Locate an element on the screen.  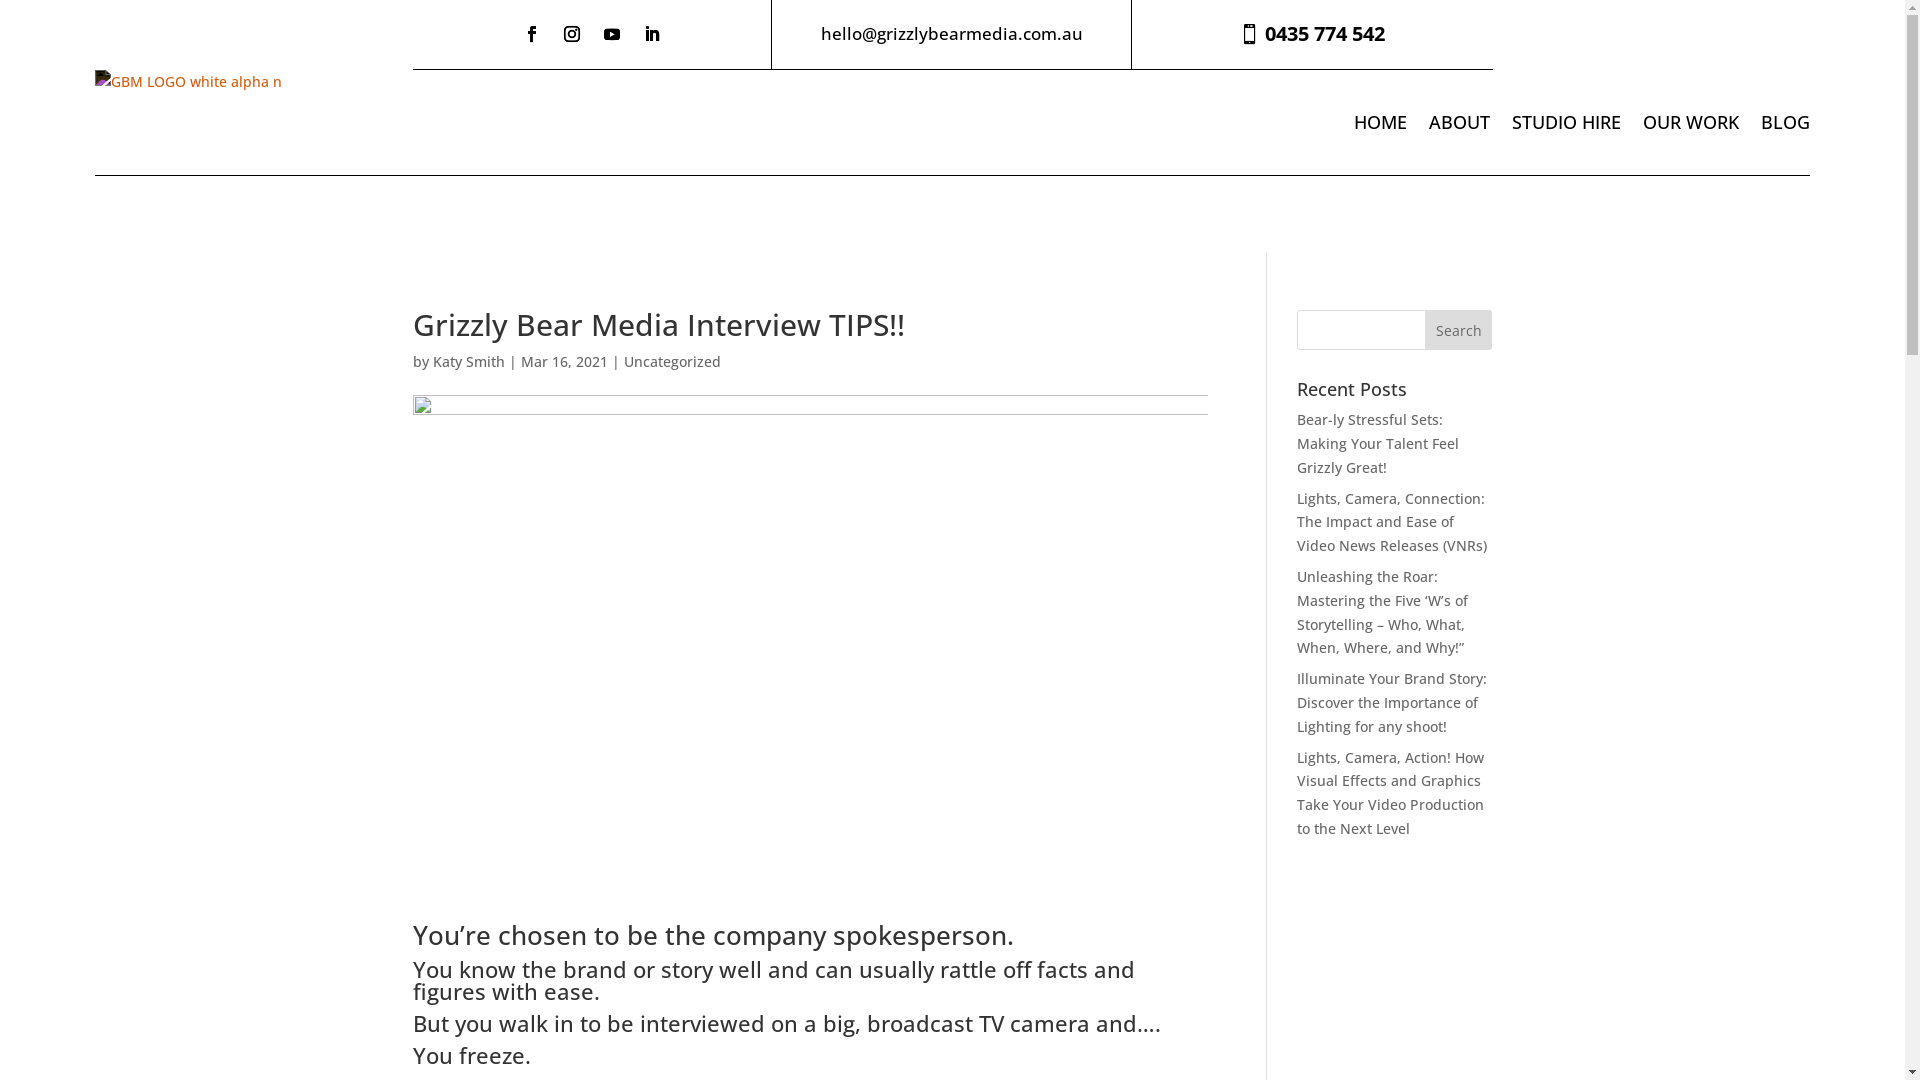
Uncategorized is located at coordinates (672, 362).